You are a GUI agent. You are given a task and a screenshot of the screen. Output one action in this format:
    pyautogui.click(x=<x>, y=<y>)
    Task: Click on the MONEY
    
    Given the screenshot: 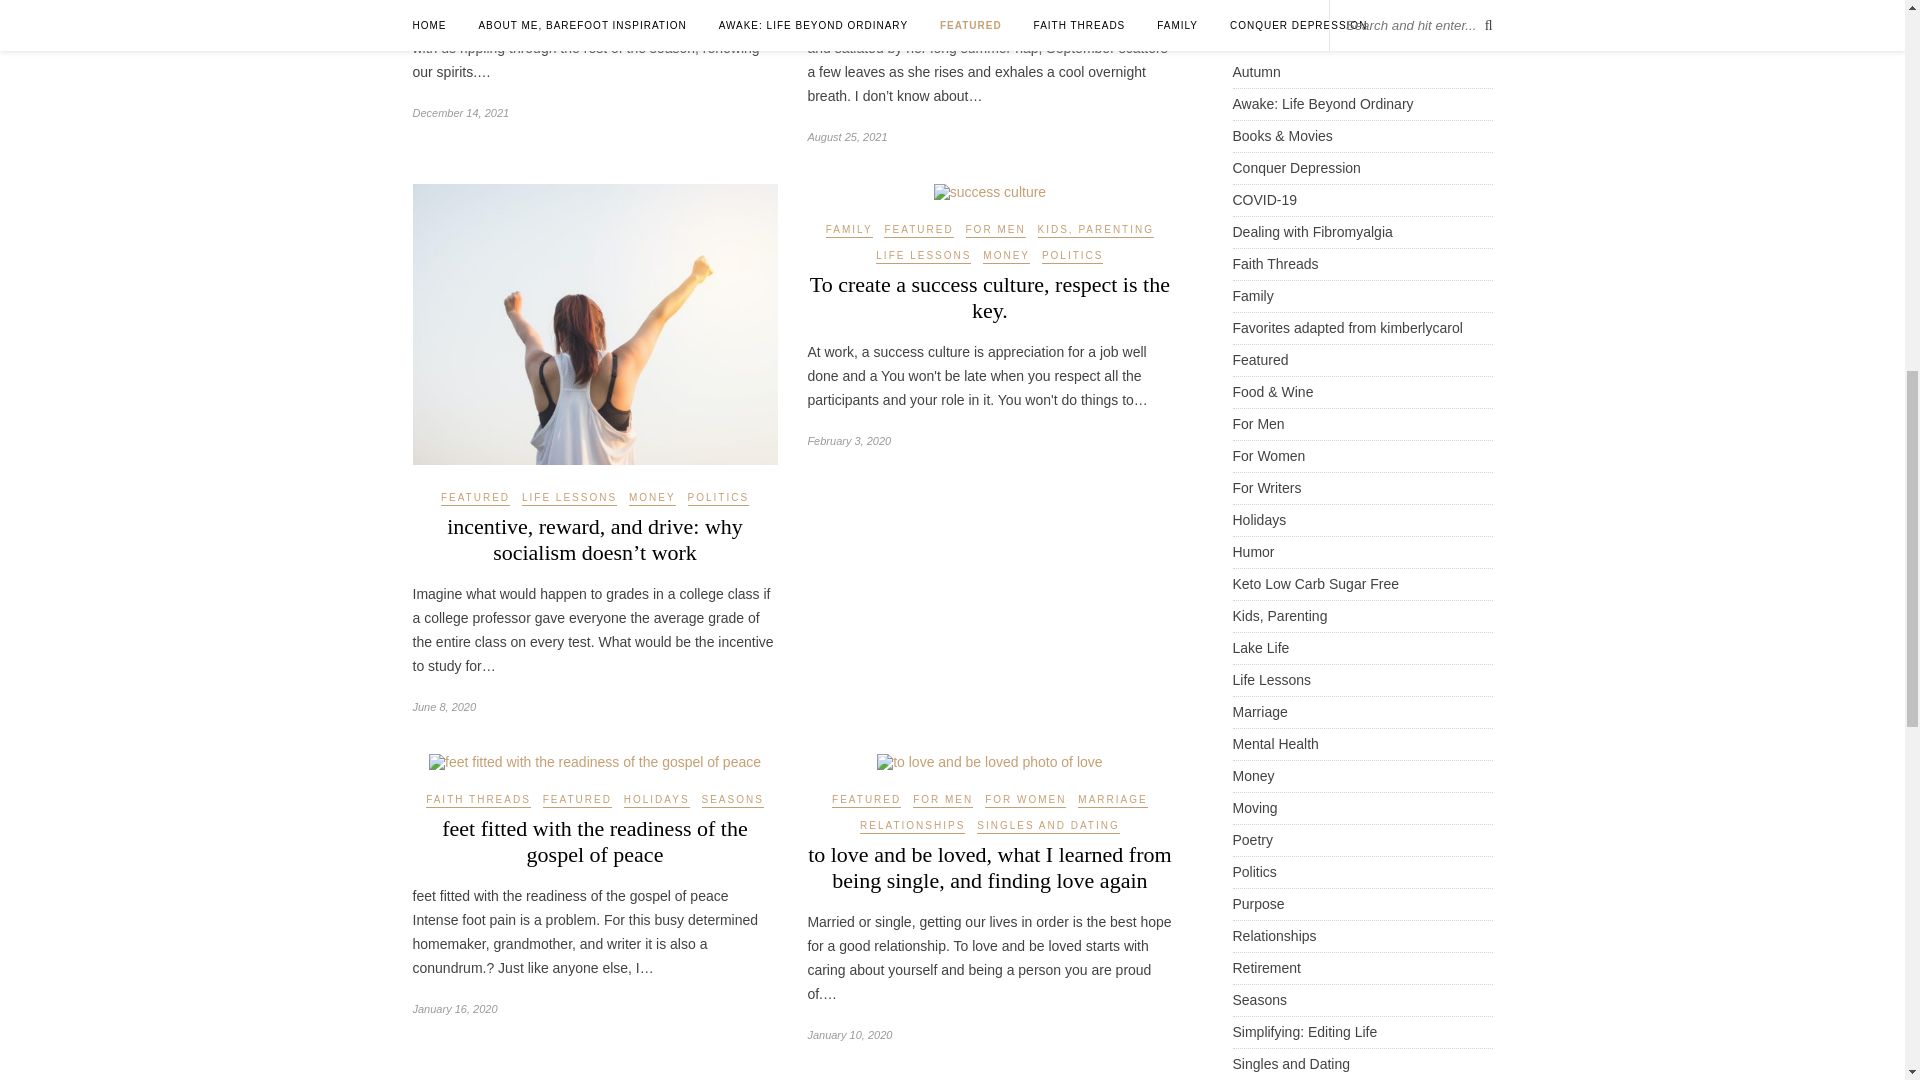 What is the action you would take?
    pyautogui.click(x=652, y=499)
    